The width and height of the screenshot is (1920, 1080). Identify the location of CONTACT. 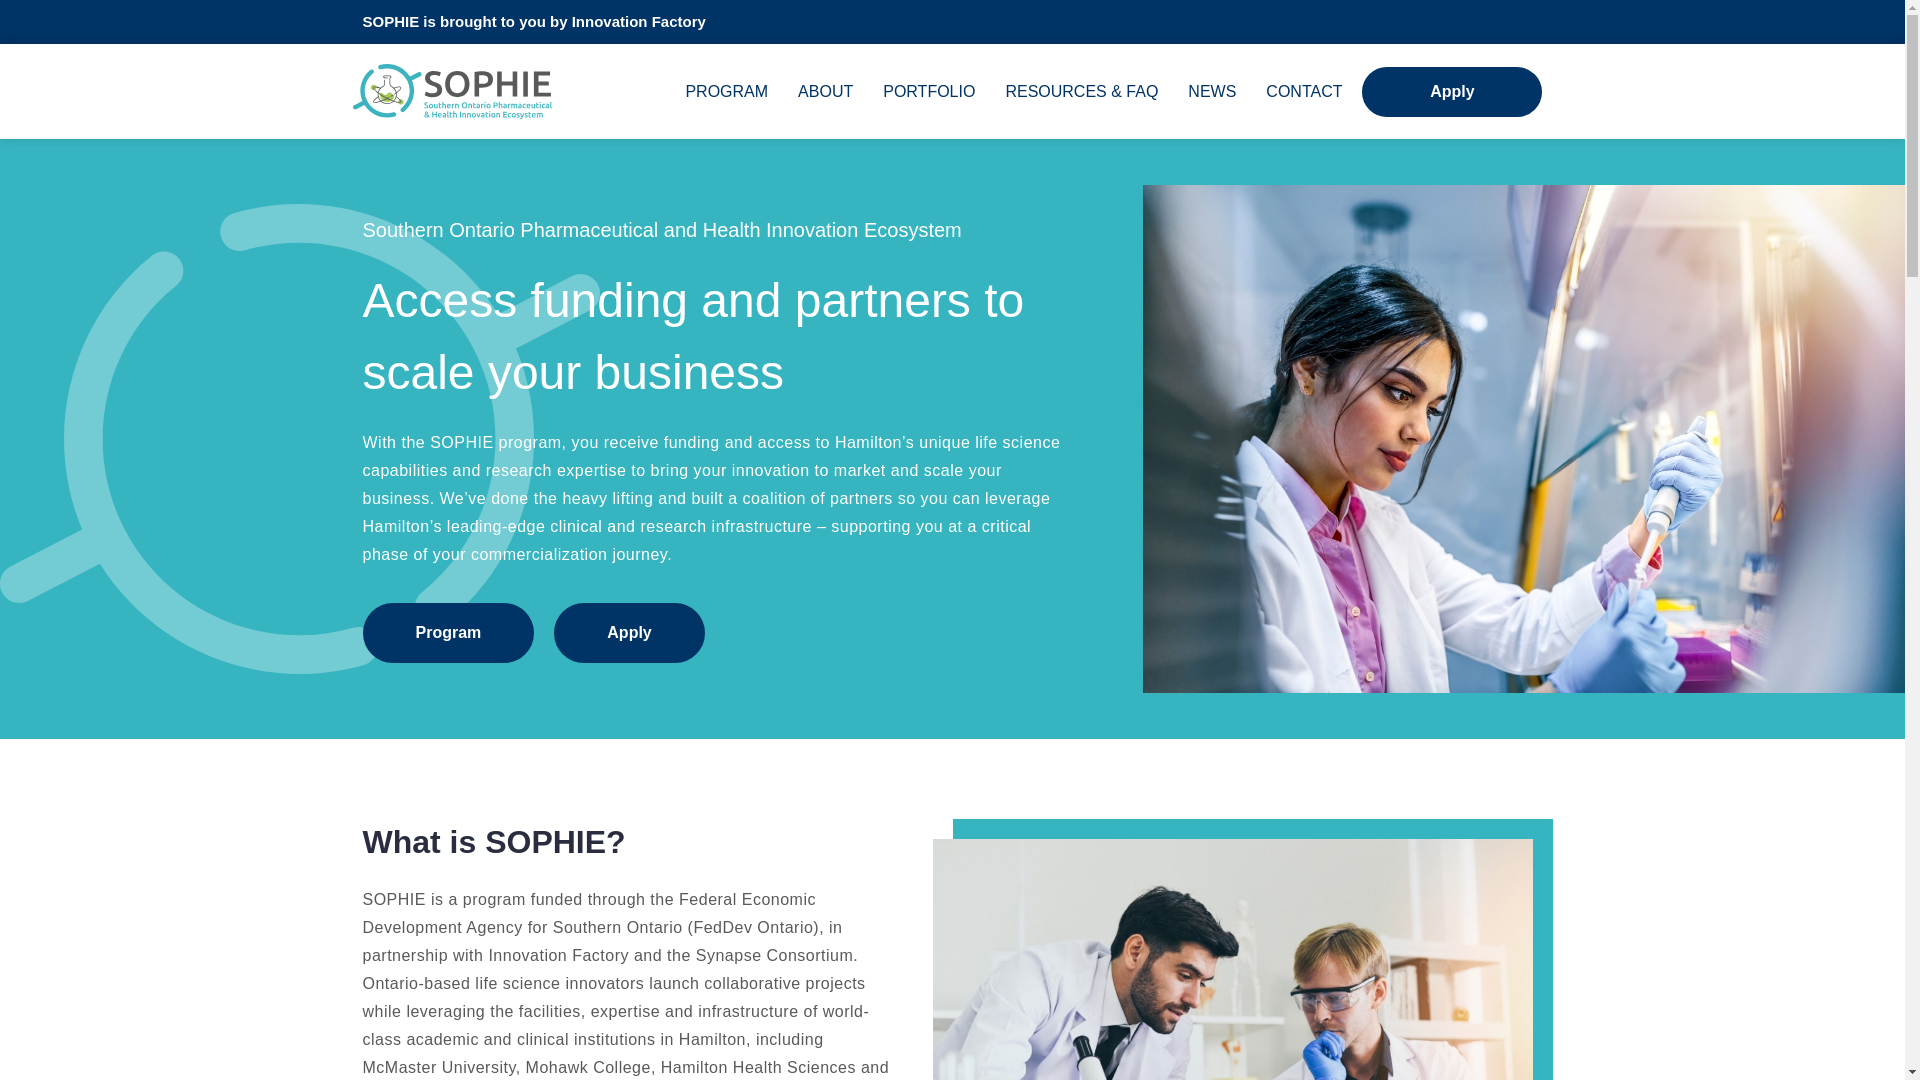
(1304, 92).